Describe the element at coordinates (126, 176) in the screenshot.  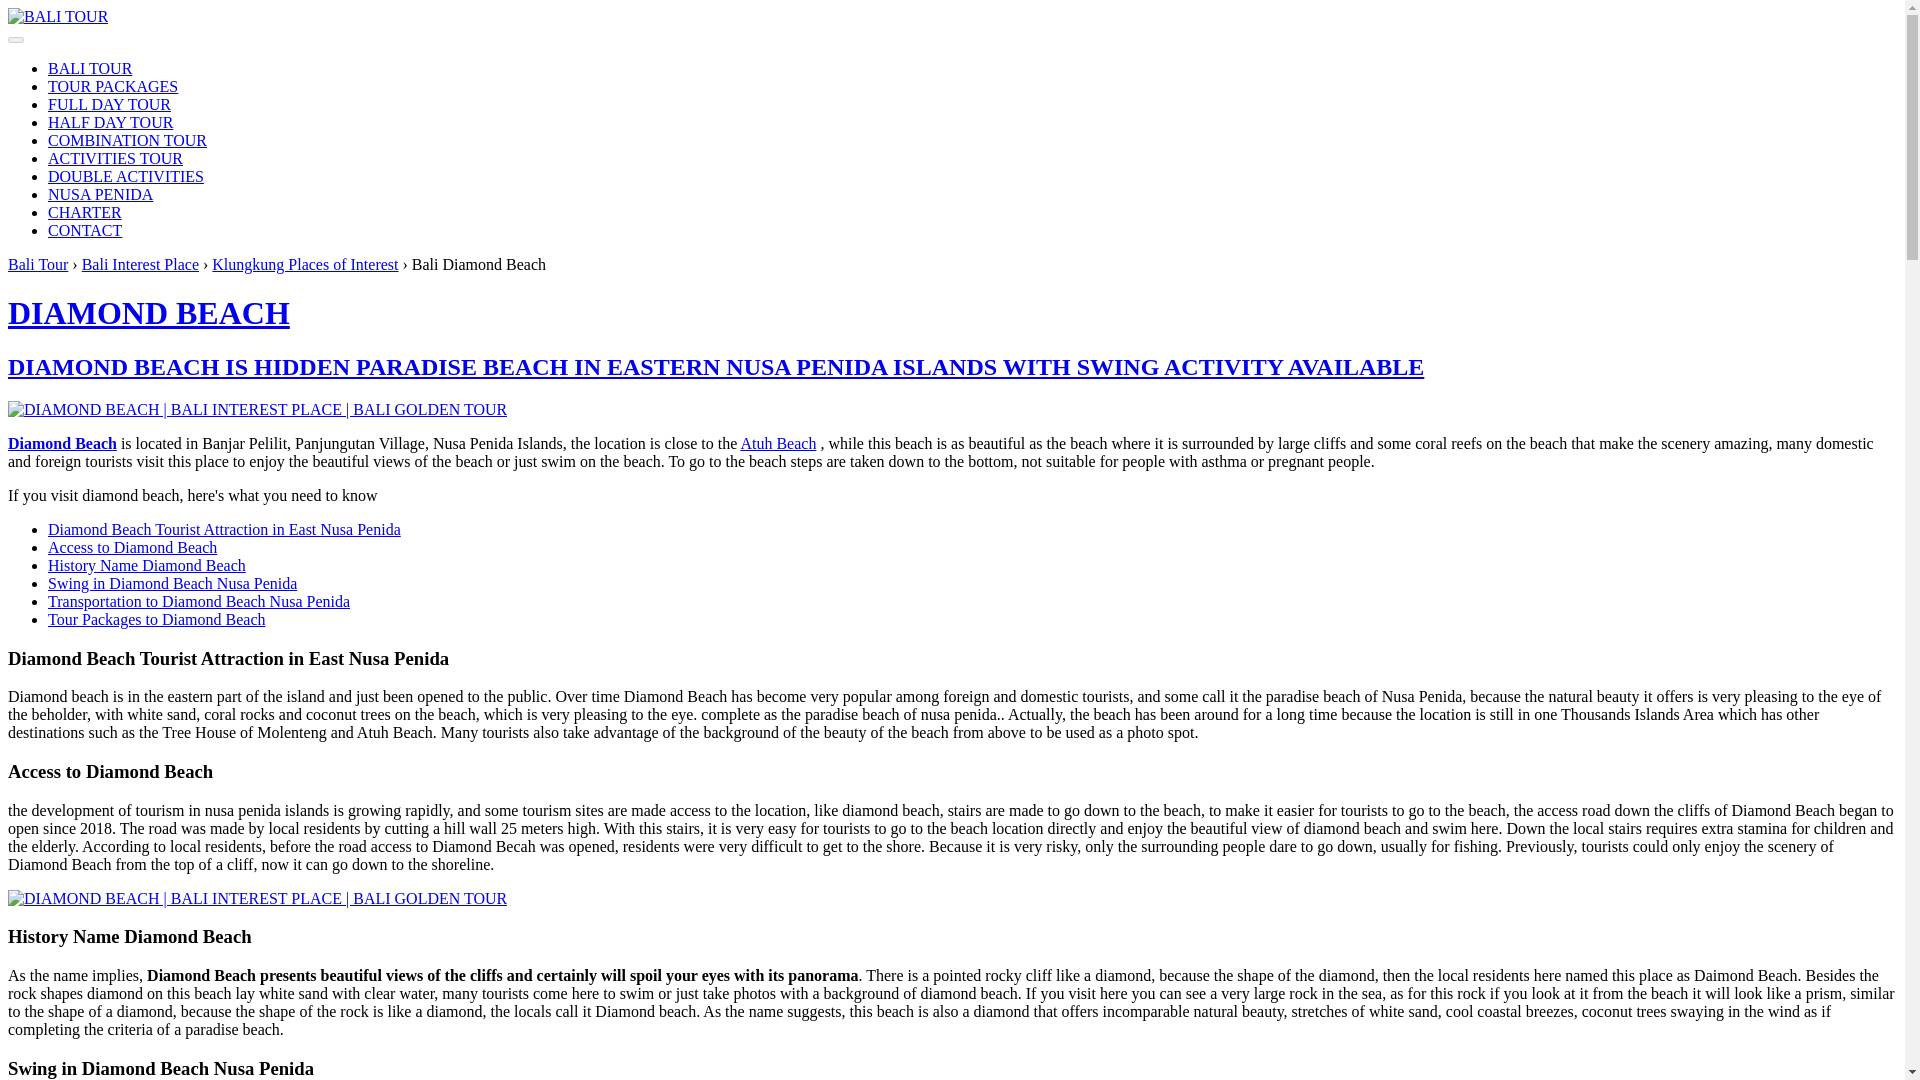
I see `DOUBLE ACTIVITIES` at that location.